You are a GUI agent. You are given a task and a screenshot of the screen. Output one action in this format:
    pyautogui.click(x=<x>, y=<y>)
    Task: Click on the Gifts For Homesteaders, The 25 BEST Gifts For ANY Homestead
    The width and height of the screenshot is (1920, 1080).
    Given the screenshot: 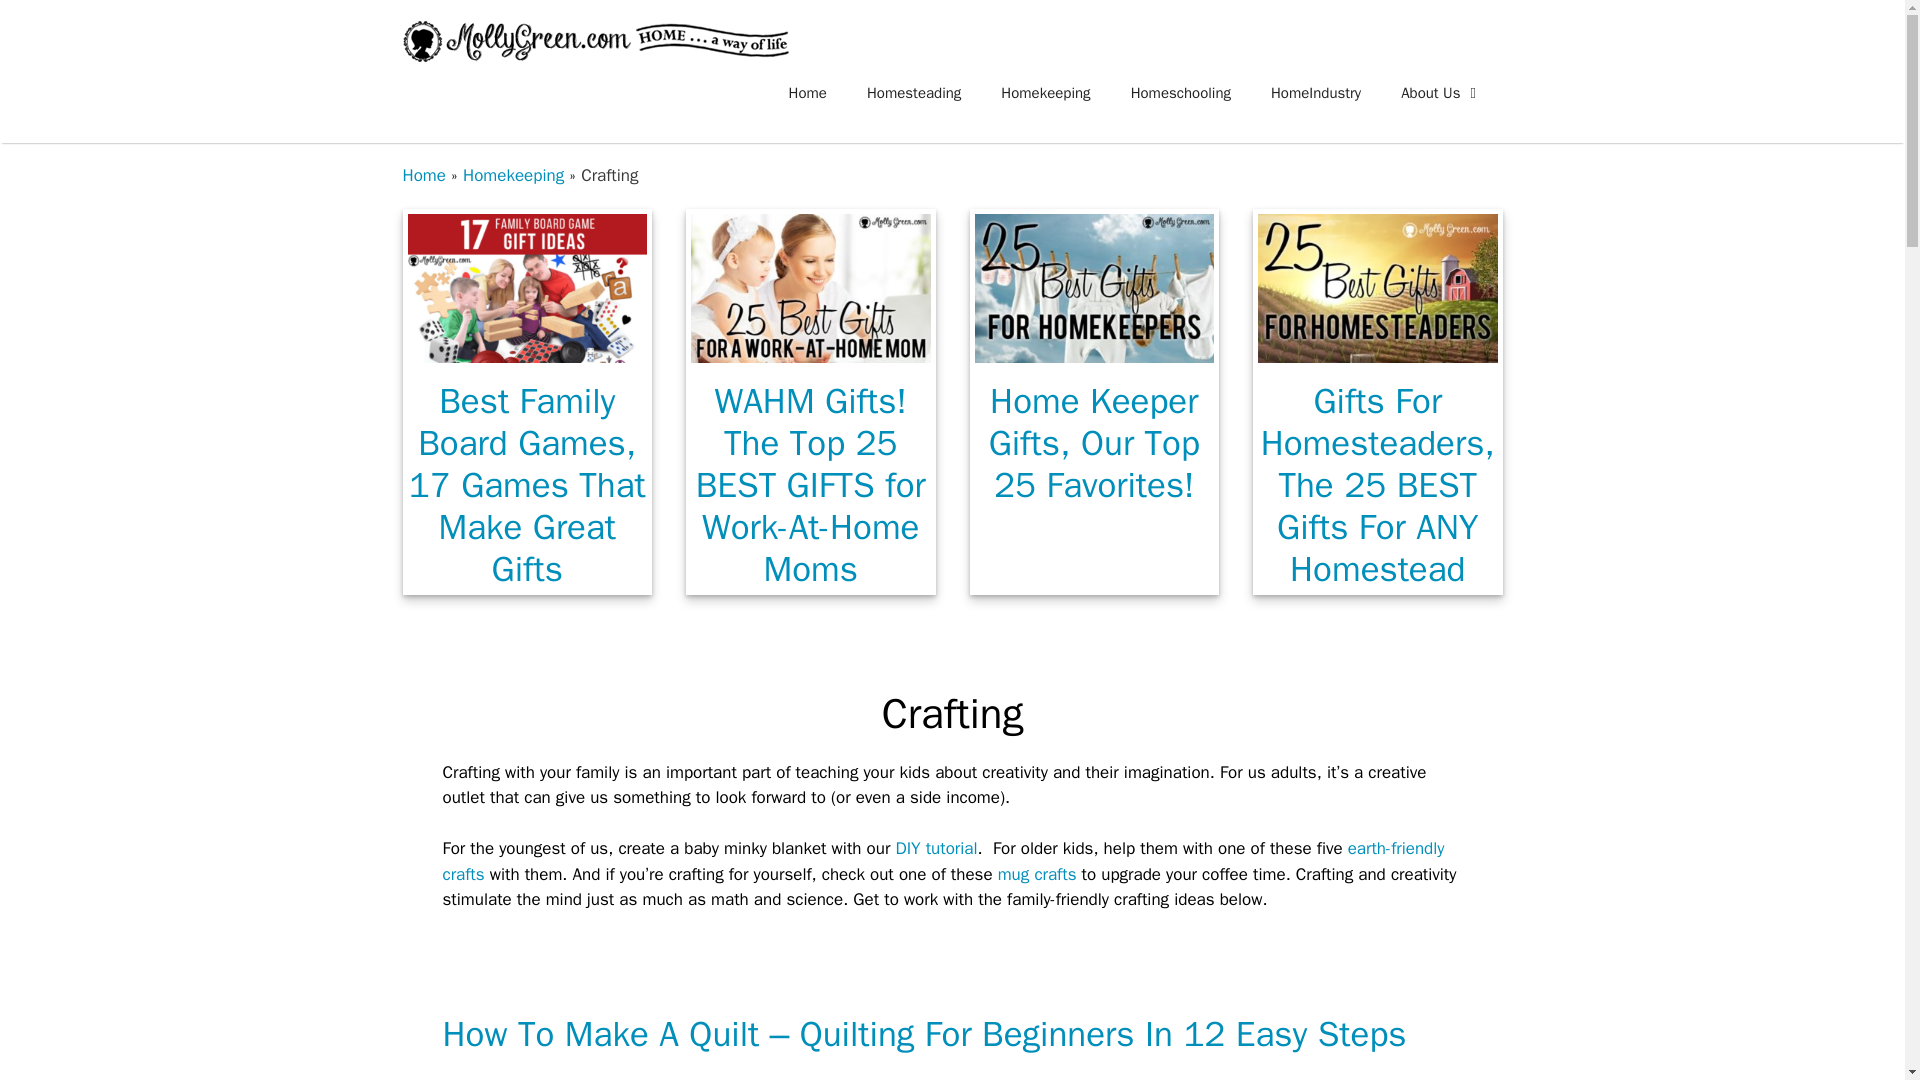 What is the action you would take?
    pyautogui.click(x=1377, y=350)
    